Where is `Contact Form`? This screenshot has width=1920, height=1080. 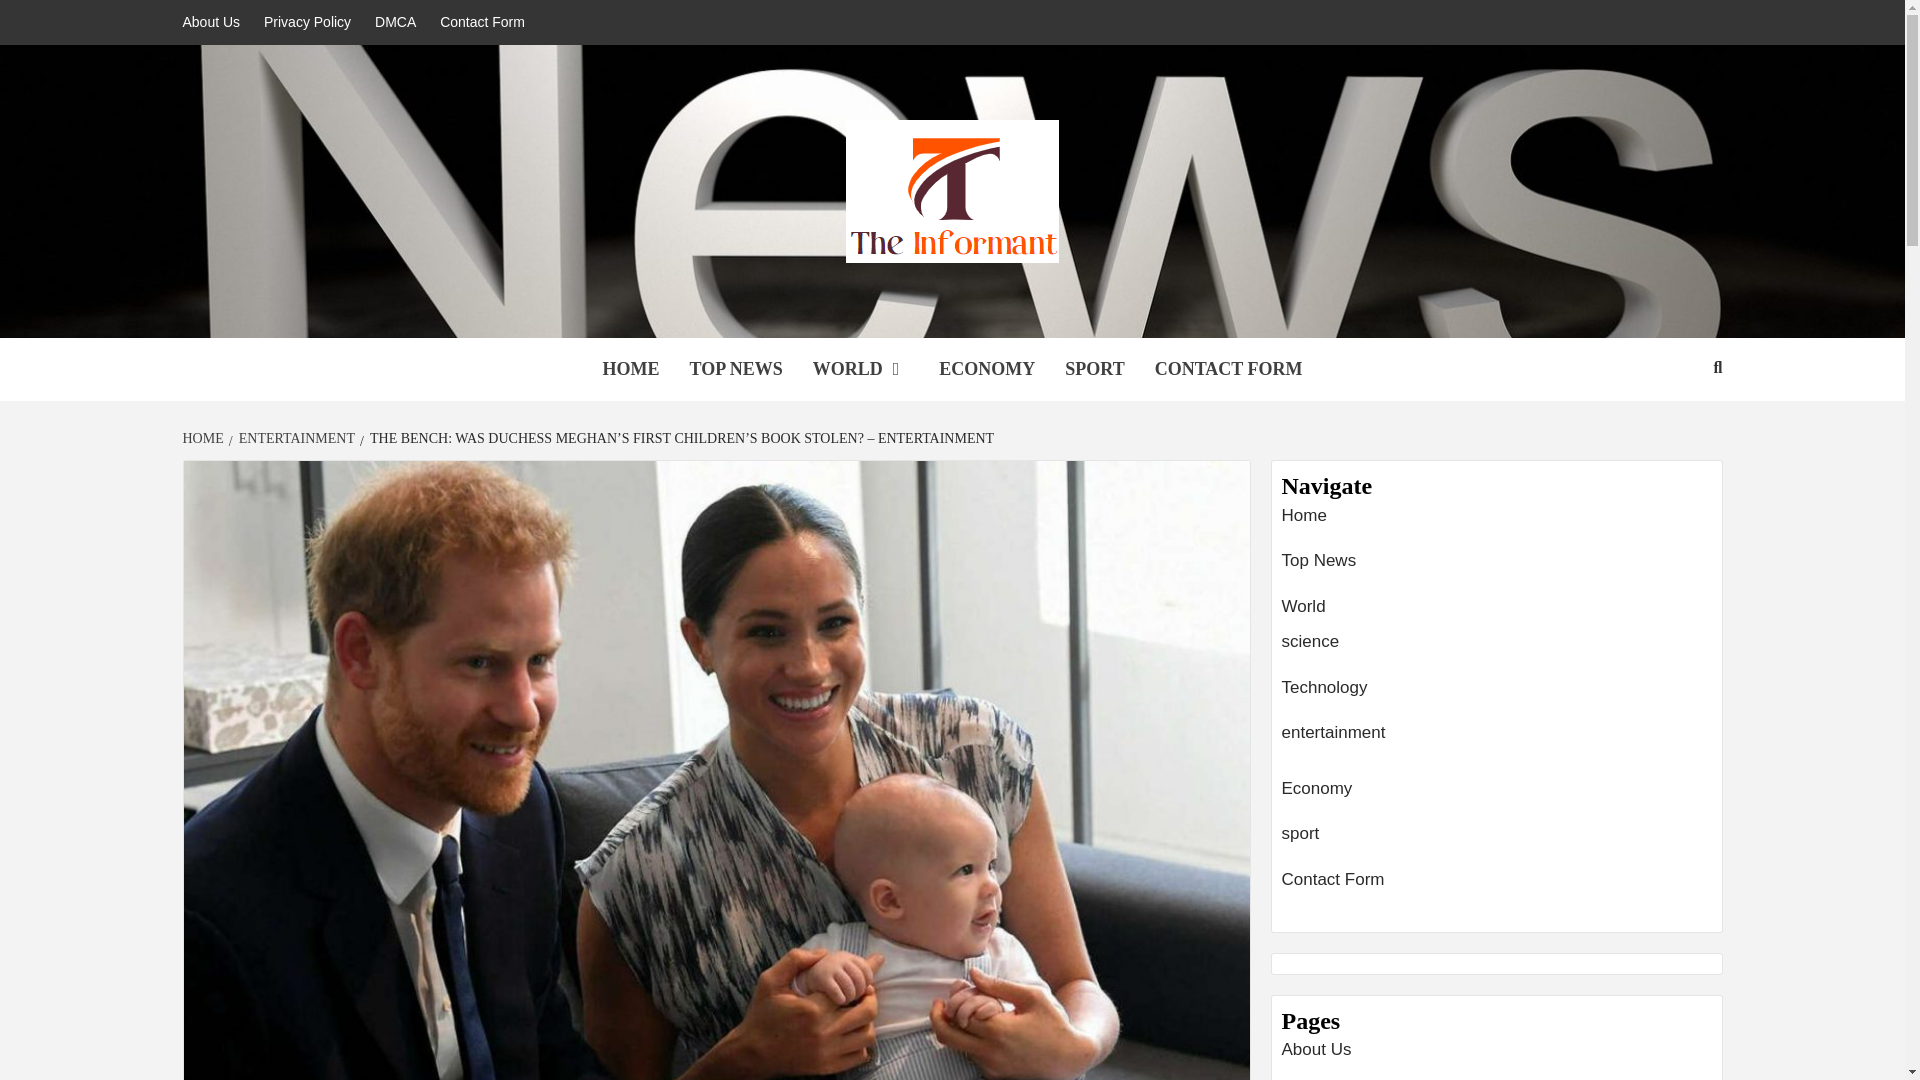
Contact Form is located at coordinates (482, 22).